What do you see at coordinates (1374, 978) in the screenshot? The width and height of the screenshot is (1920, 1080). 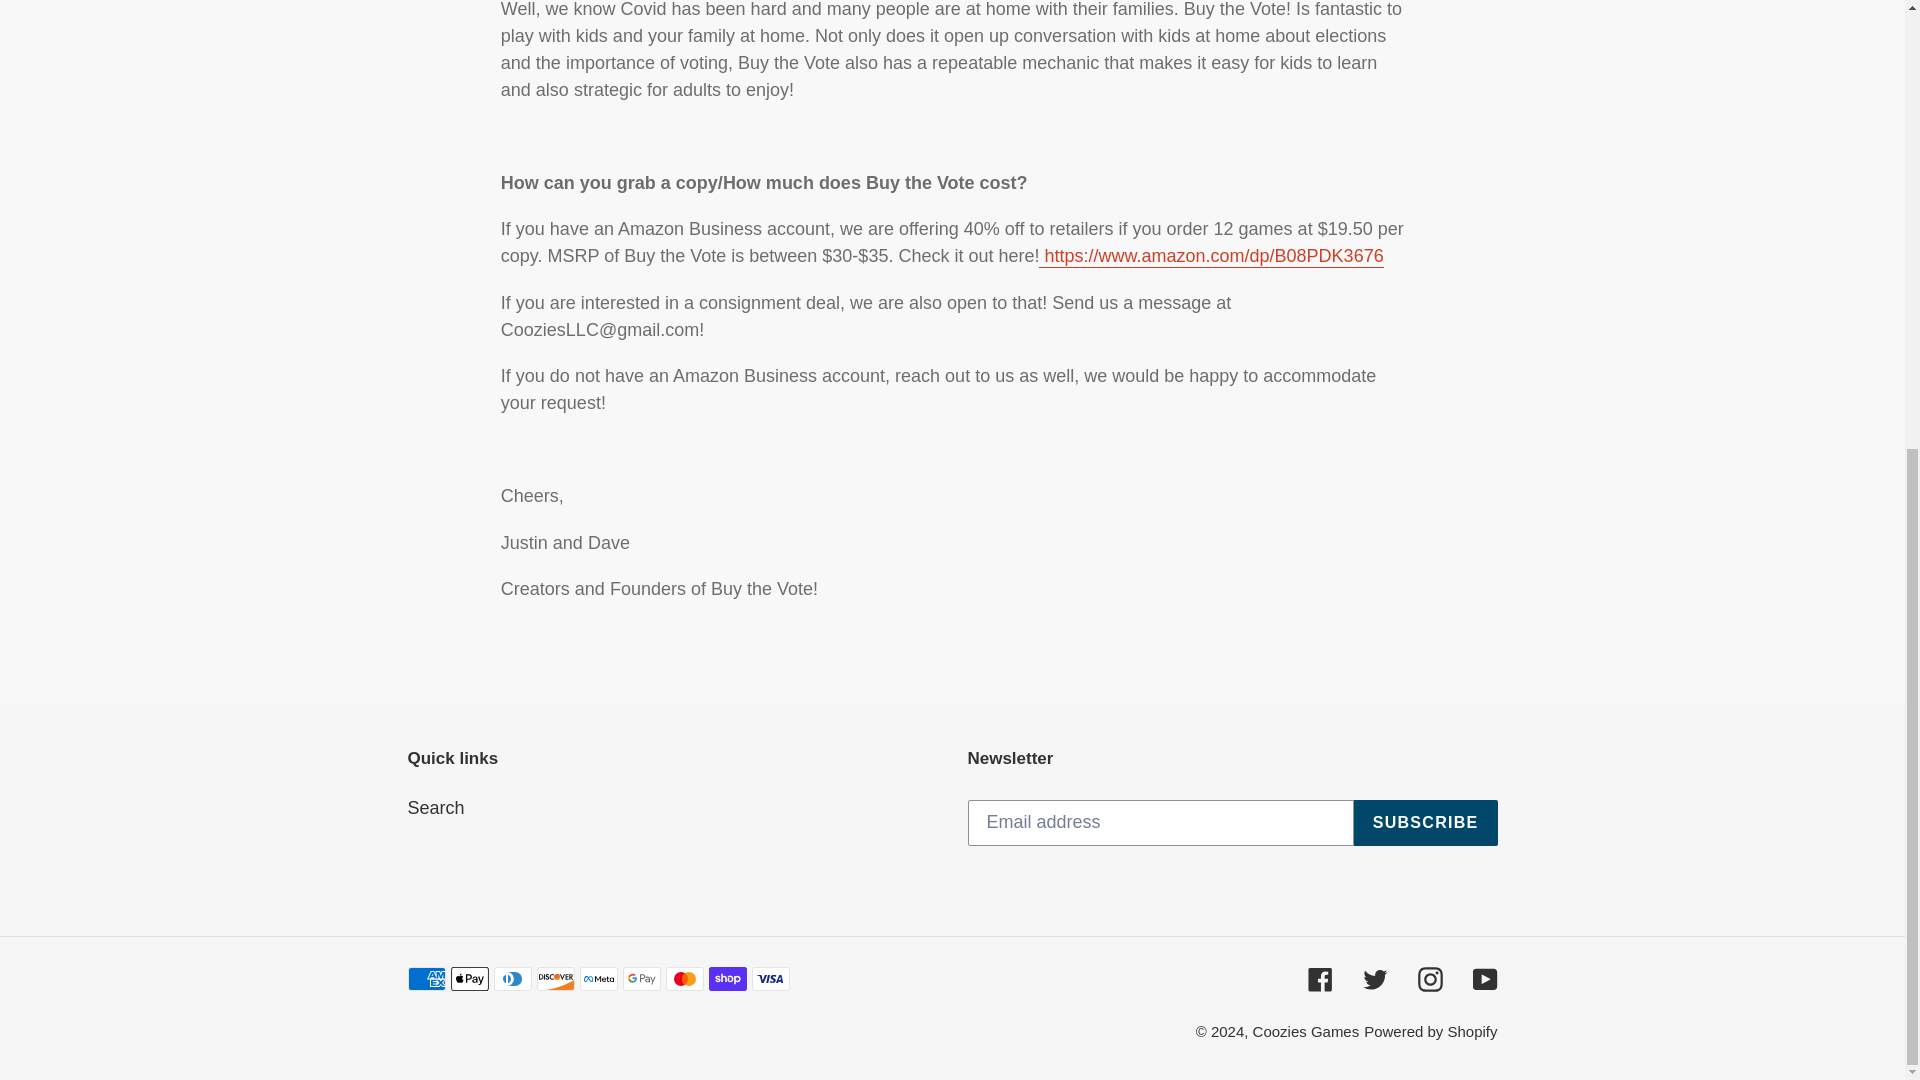 I see `Twitter` at bounding box center [1374, 978].